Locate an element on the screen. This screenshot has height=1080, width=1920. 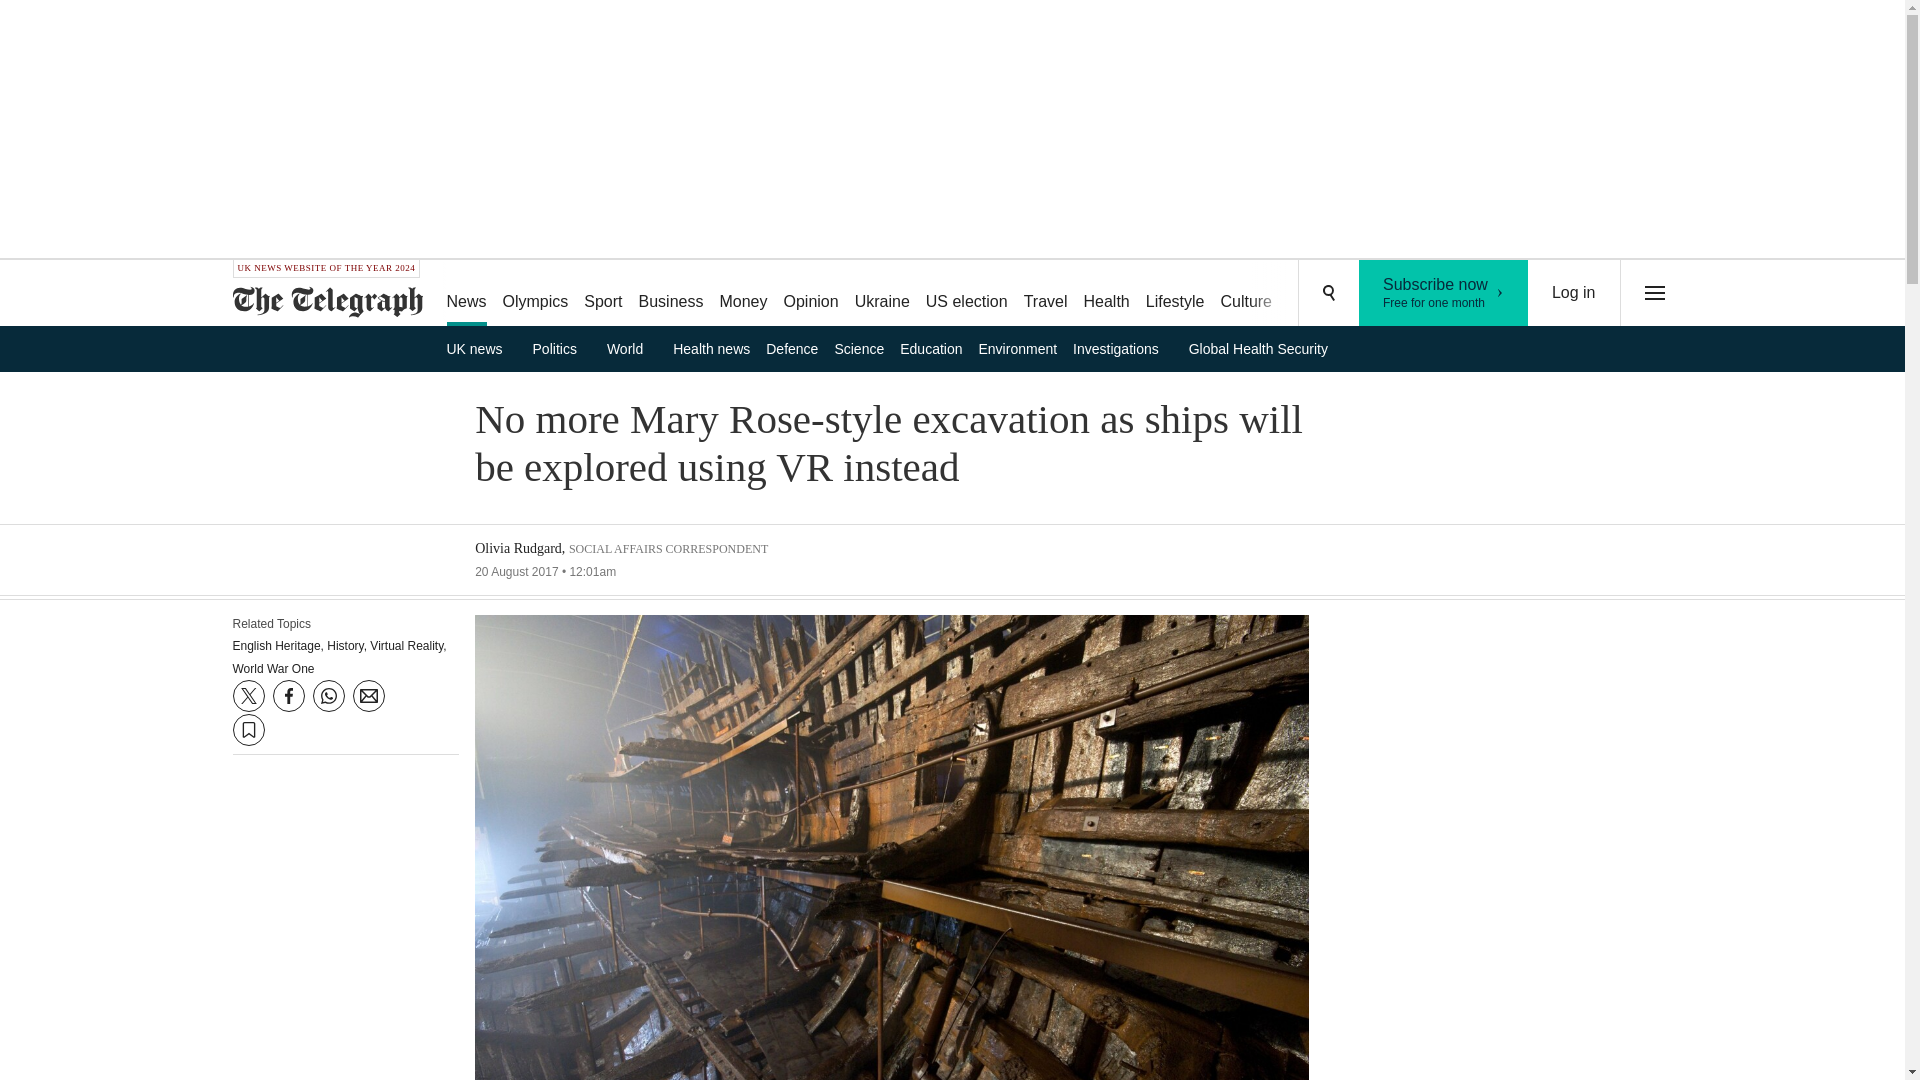
Health is located at coordinates (1316, 294).